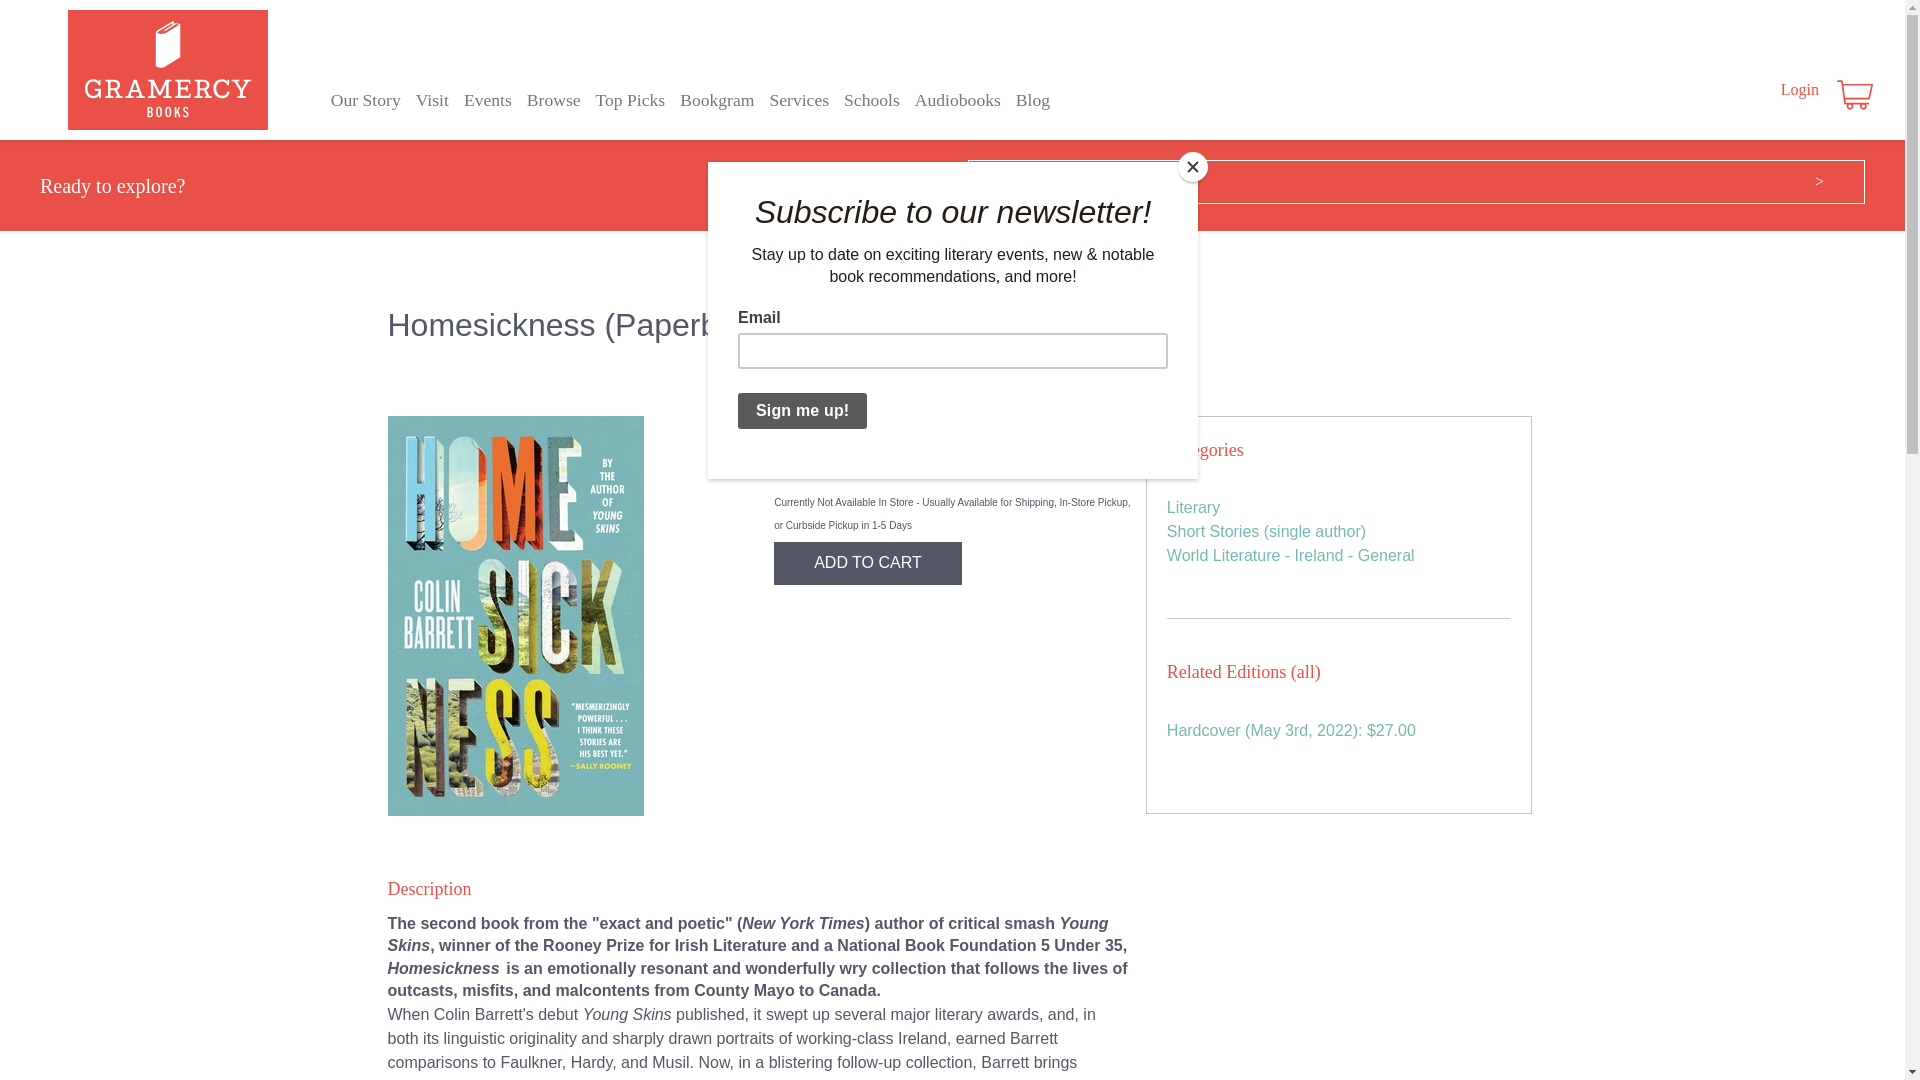  What do you see at coordinates (1291, 554) in the screenshot?
I see `World Literature - Ireland - General` at bounding box center [1291, 554].